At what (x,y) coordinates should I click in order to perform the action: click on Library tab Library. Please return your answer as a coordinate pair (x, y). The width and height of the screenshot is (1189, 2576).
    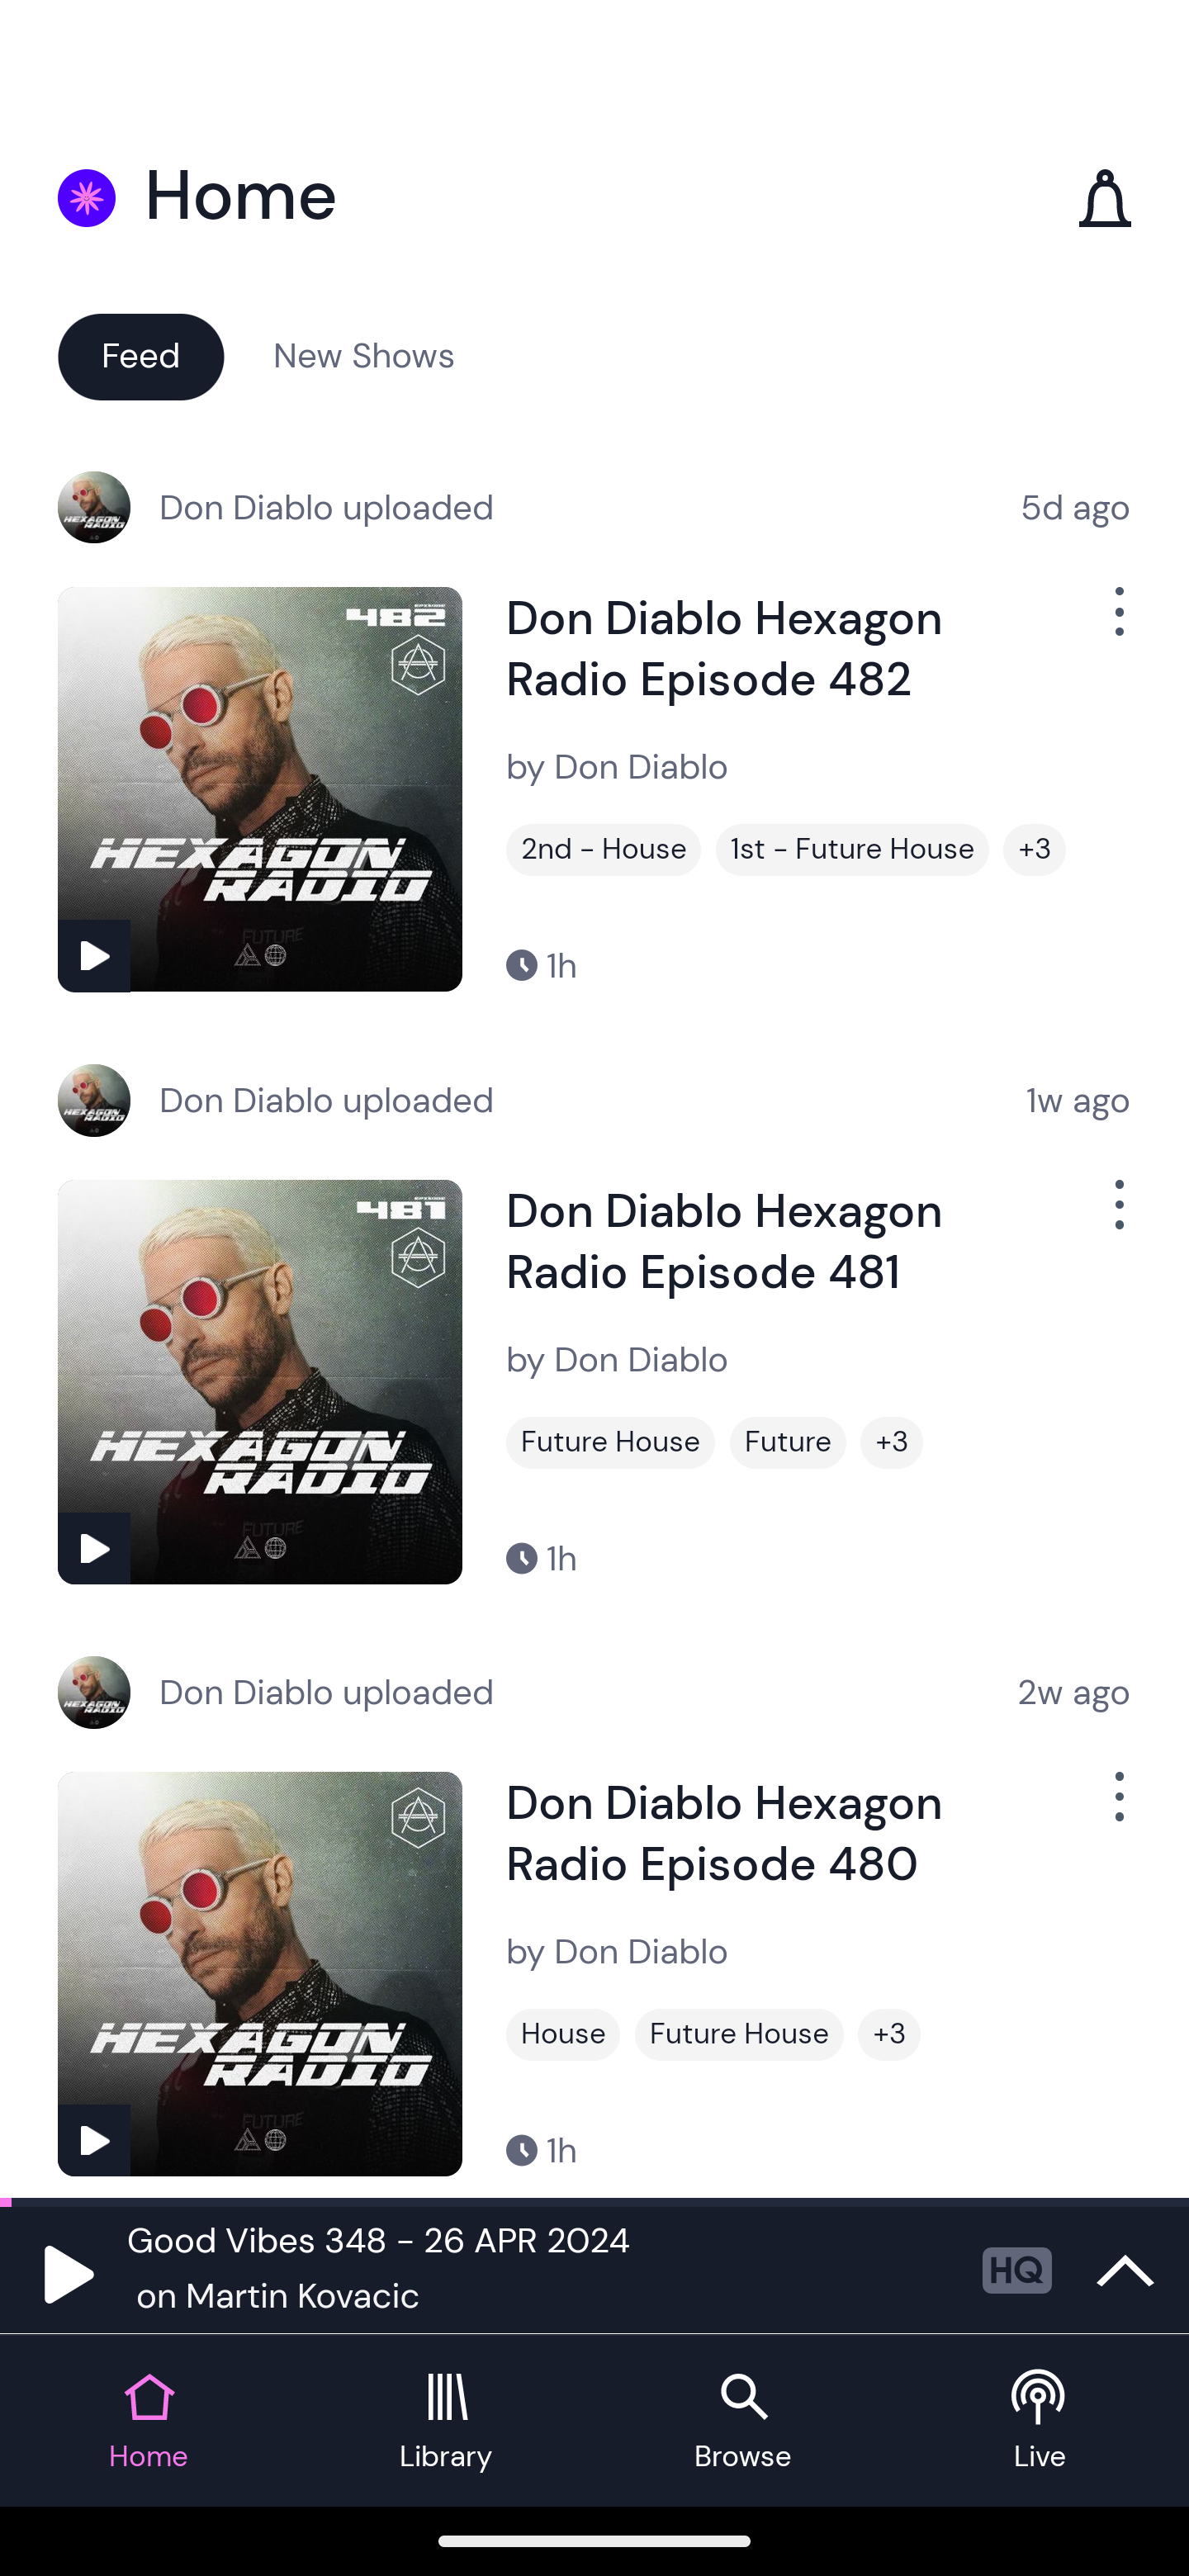
    Looking at the image, I should click on (446, 2421).